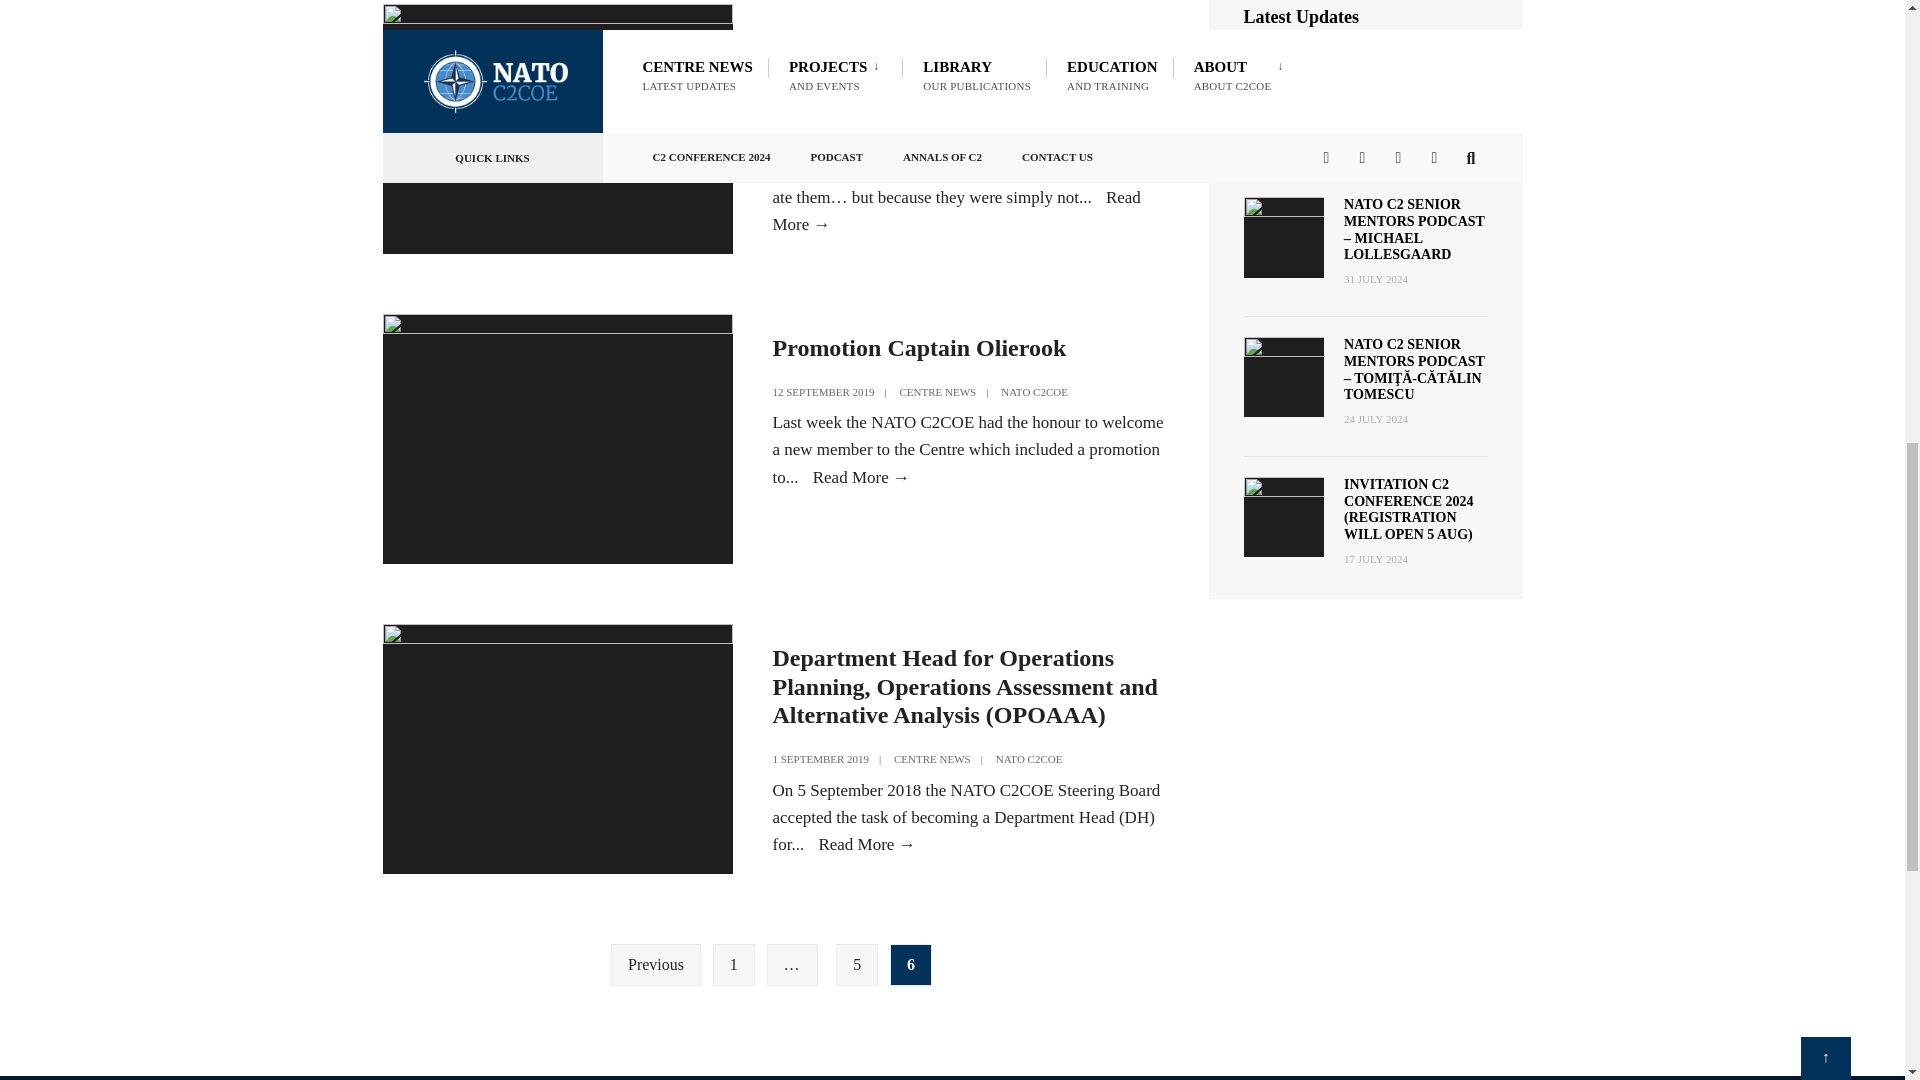 This screenshot has height=1080, width=1920. Describe the element at coordinates (994, 138) in the screenshot. I see `MEETING` at that location.